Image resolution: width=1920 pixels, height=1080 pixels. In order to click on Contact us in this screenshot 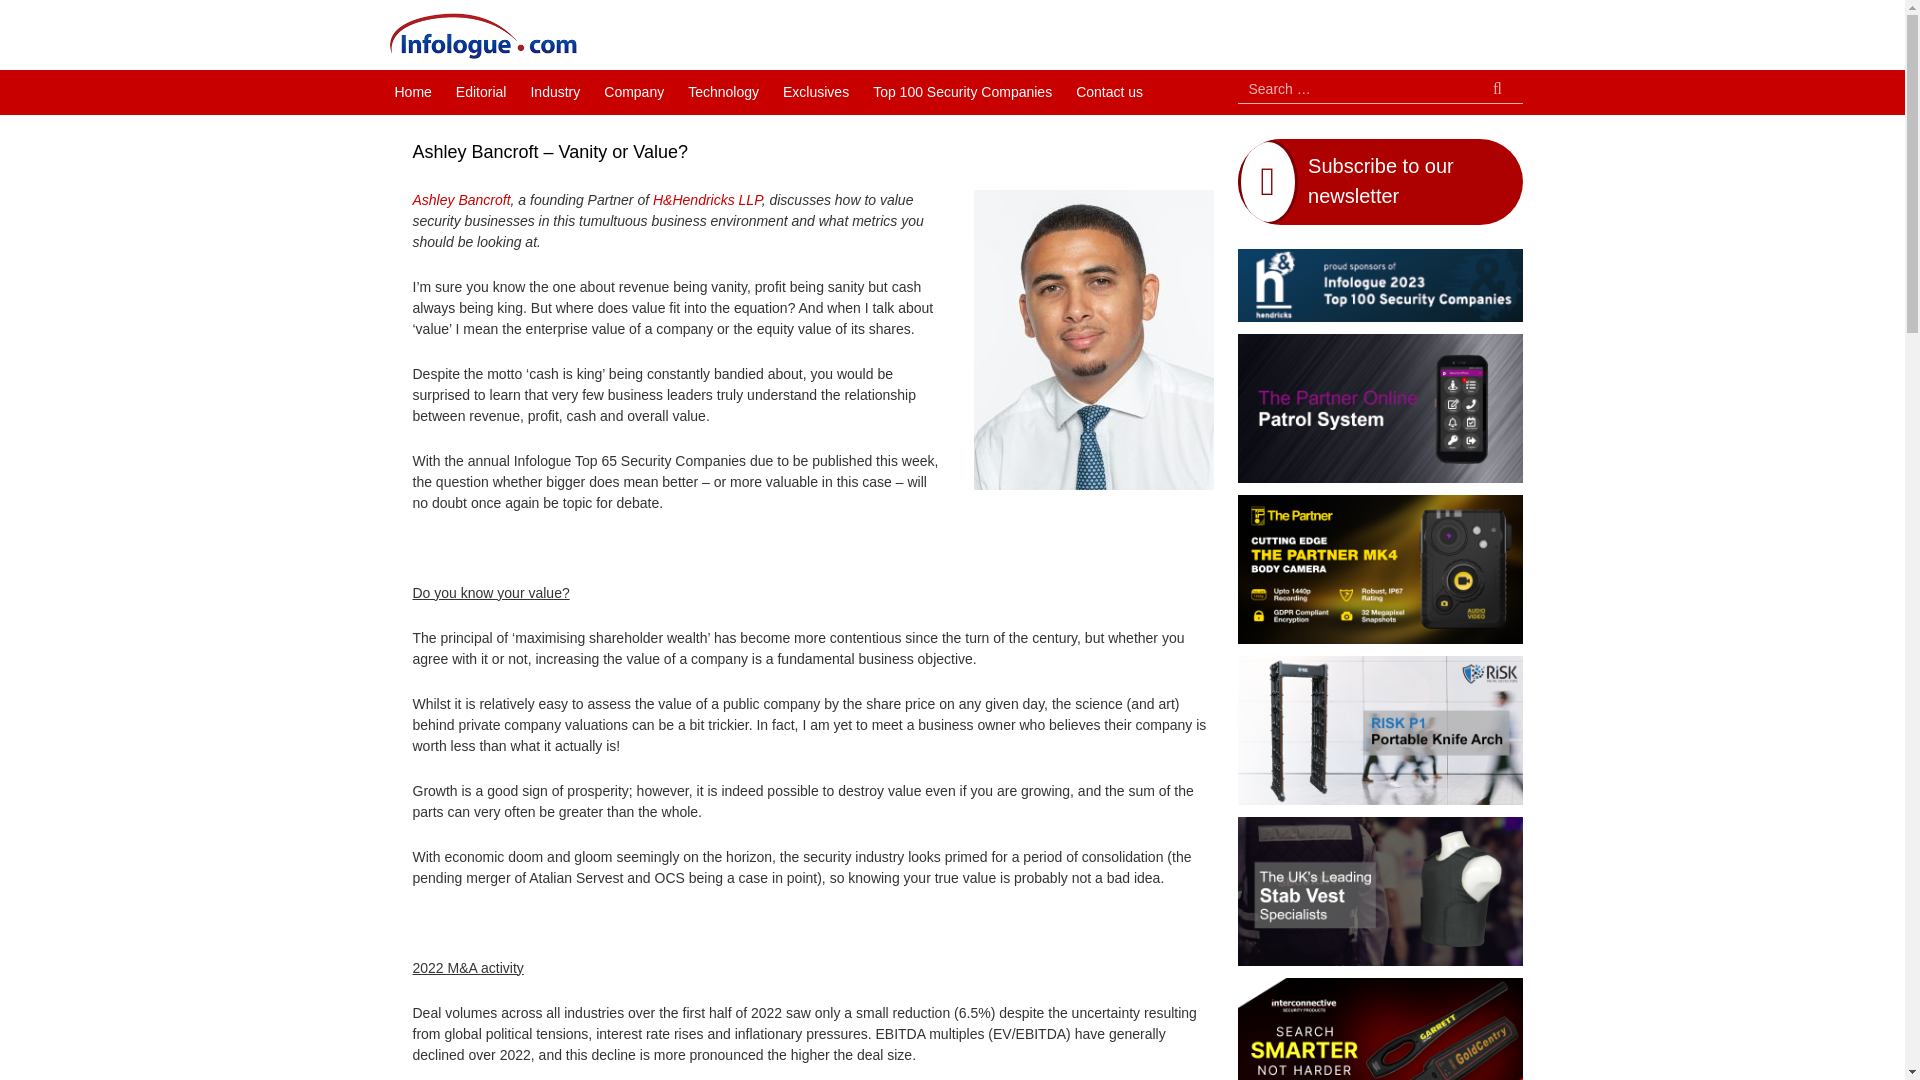, I will do `click(1109, 92)`.